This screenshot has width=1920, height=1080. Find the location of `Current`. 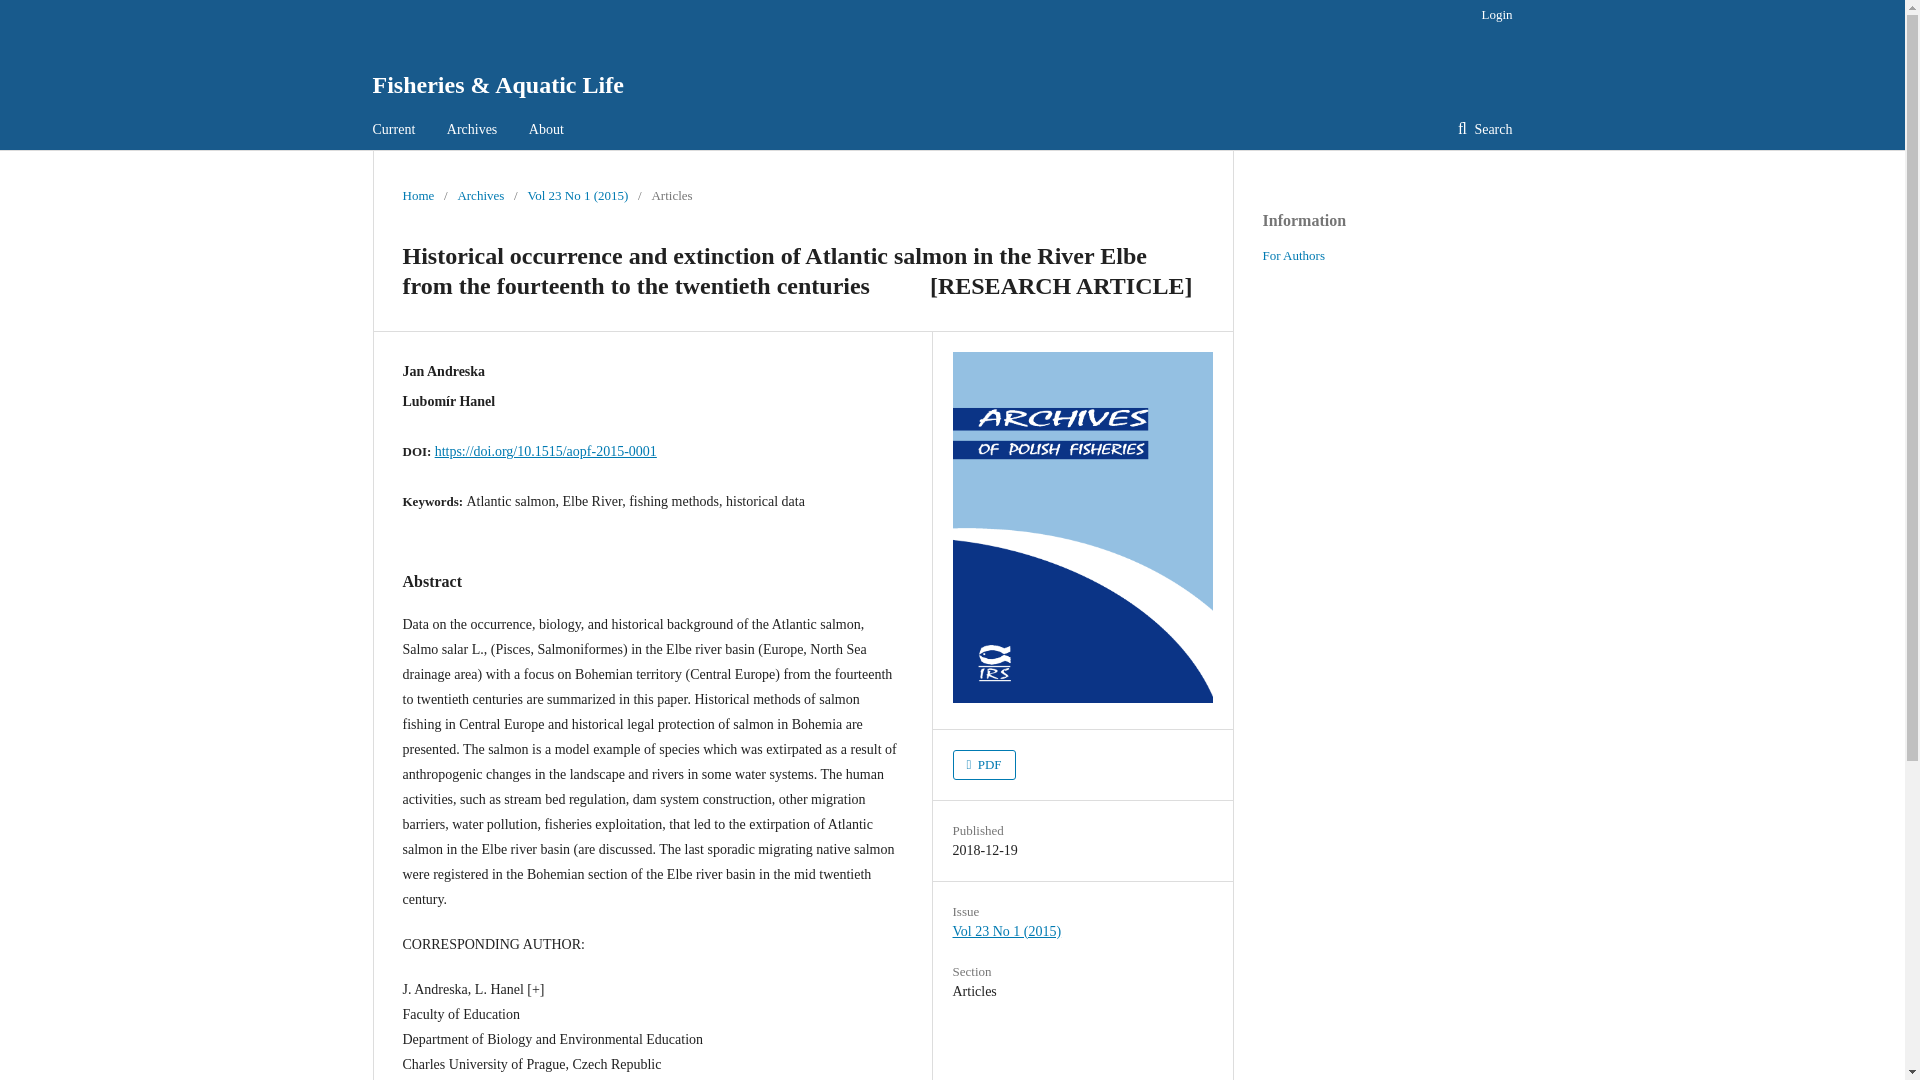

Current is located at coordinates (393, 130).